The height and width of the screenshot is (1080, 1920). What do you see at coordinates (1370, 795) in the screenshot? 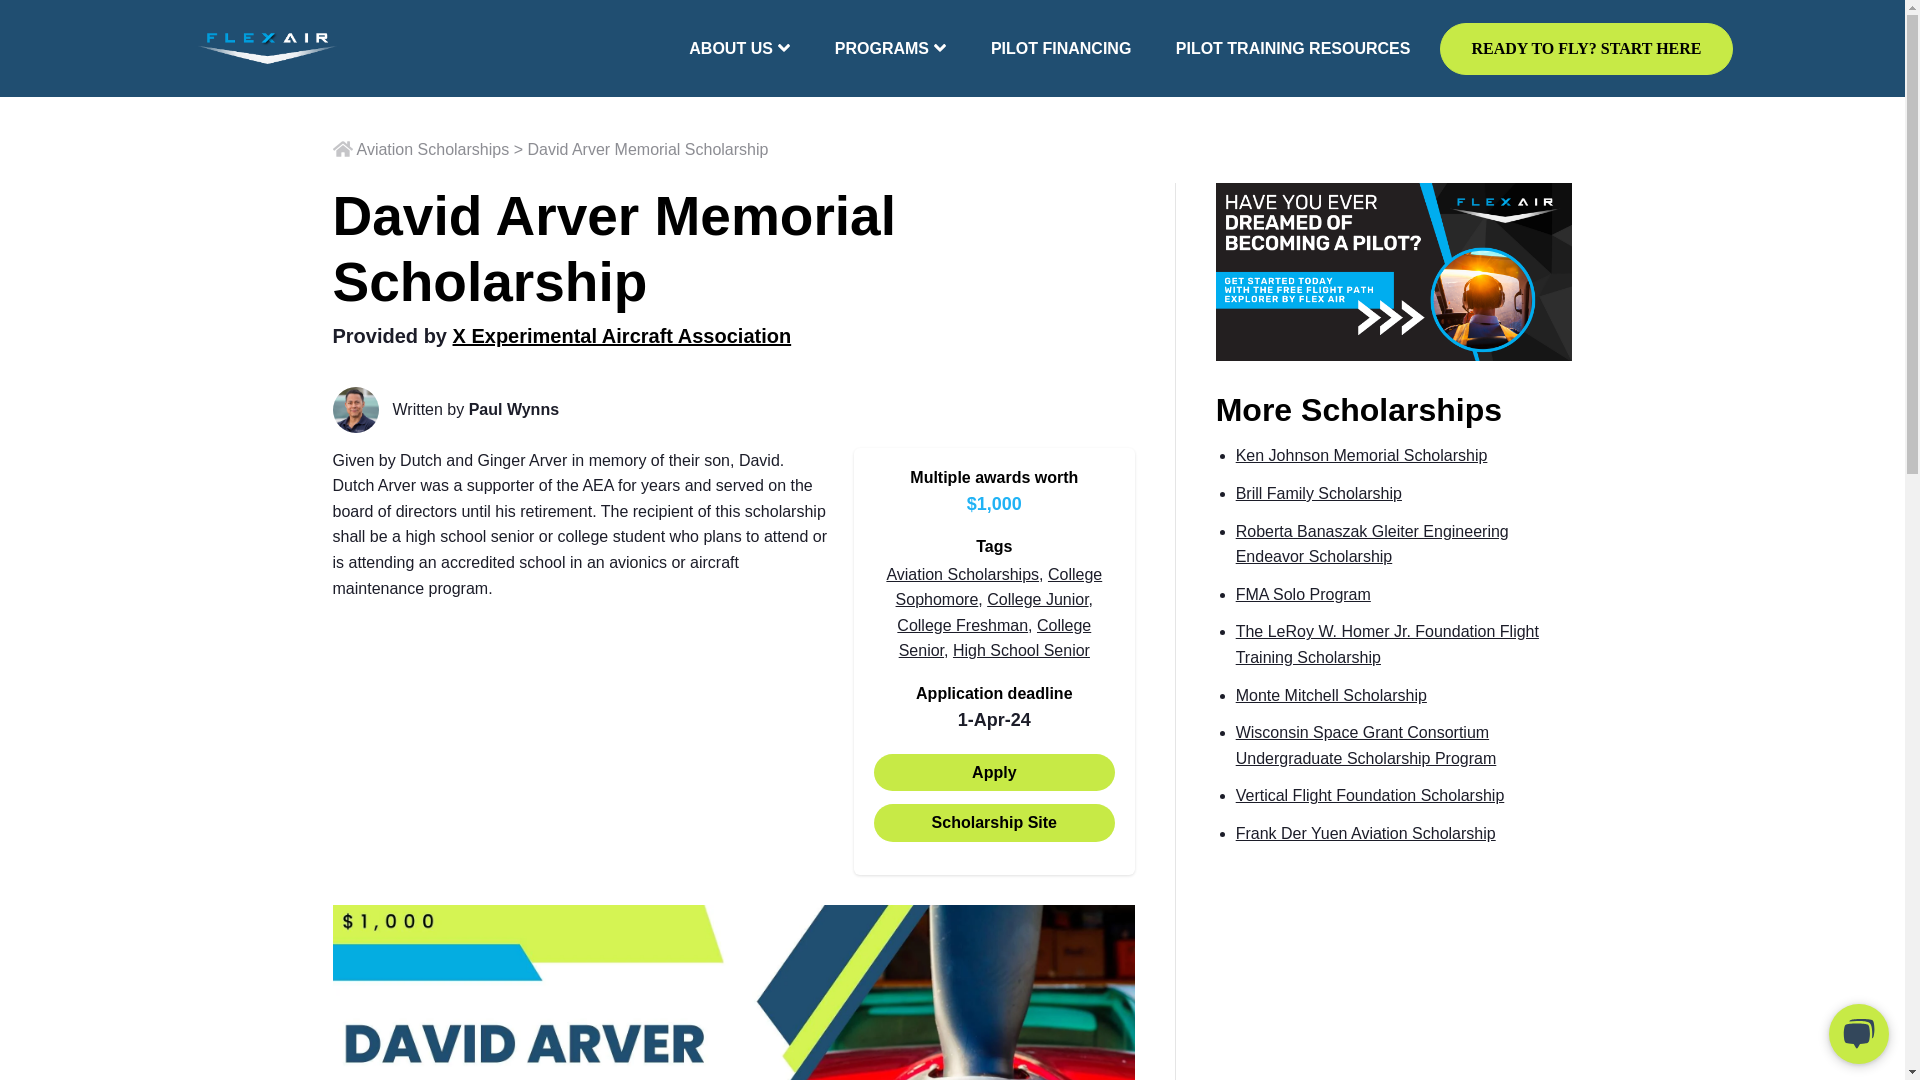
I see `Vertical Flight Foundation Scholarship` at bounding box center [1370, 795].